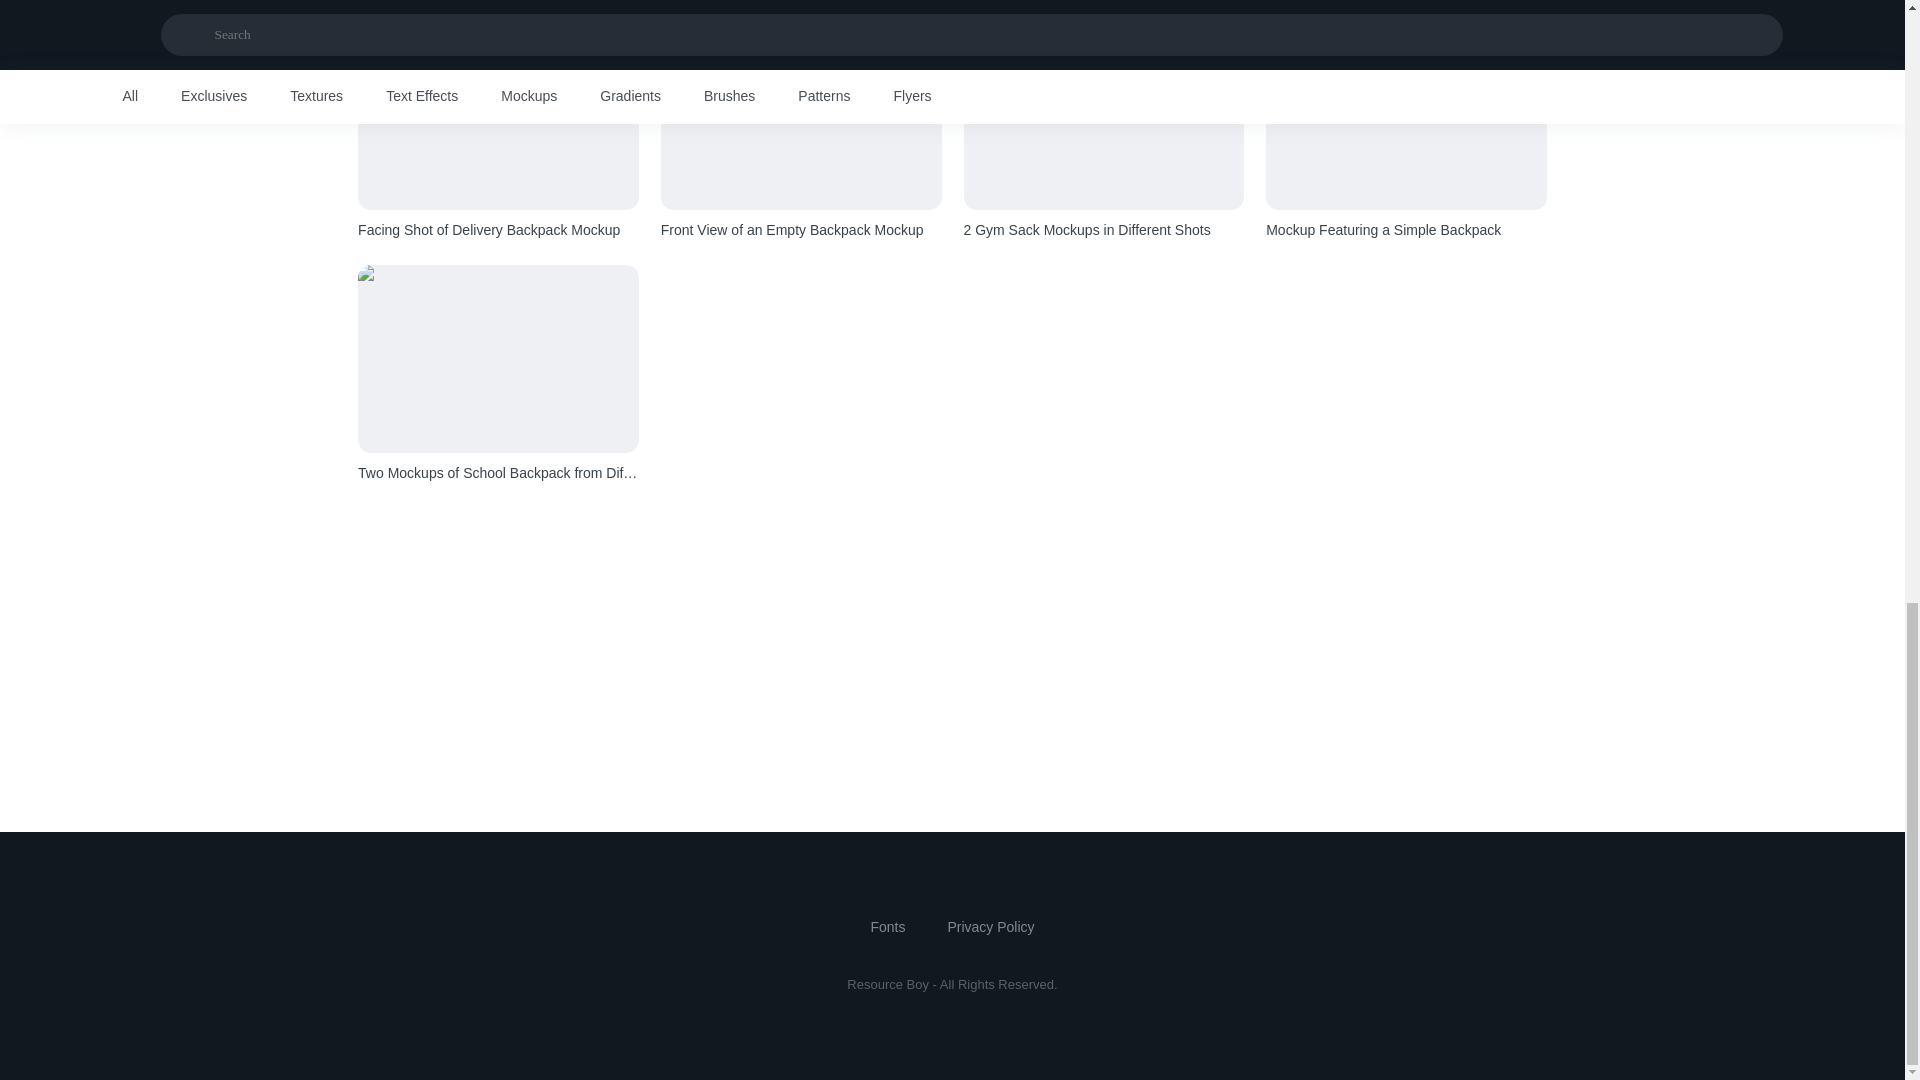 The image size is (1920, 1080). I want to click on Front View of an Empty Backpack Mockup, so click(801, 230).